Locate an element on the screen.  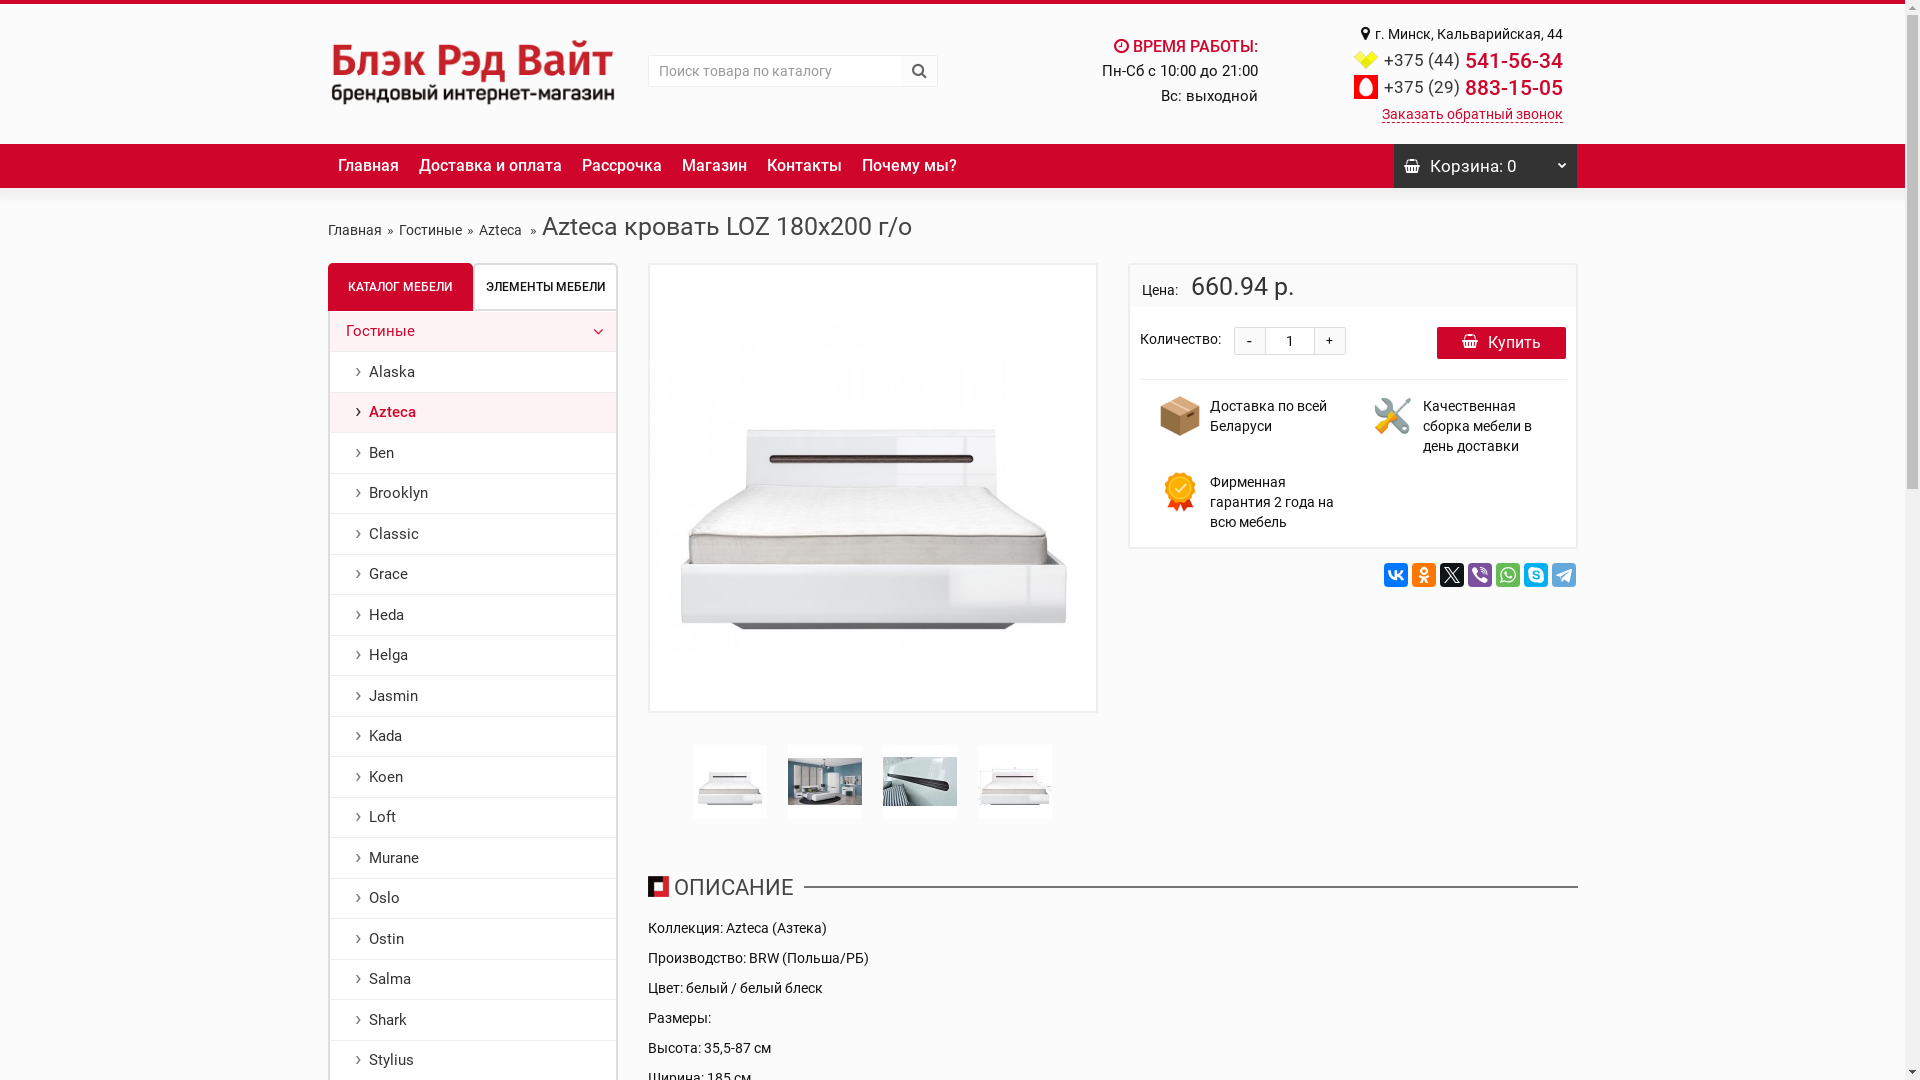
Azteca is located at coordinates (473, 412).